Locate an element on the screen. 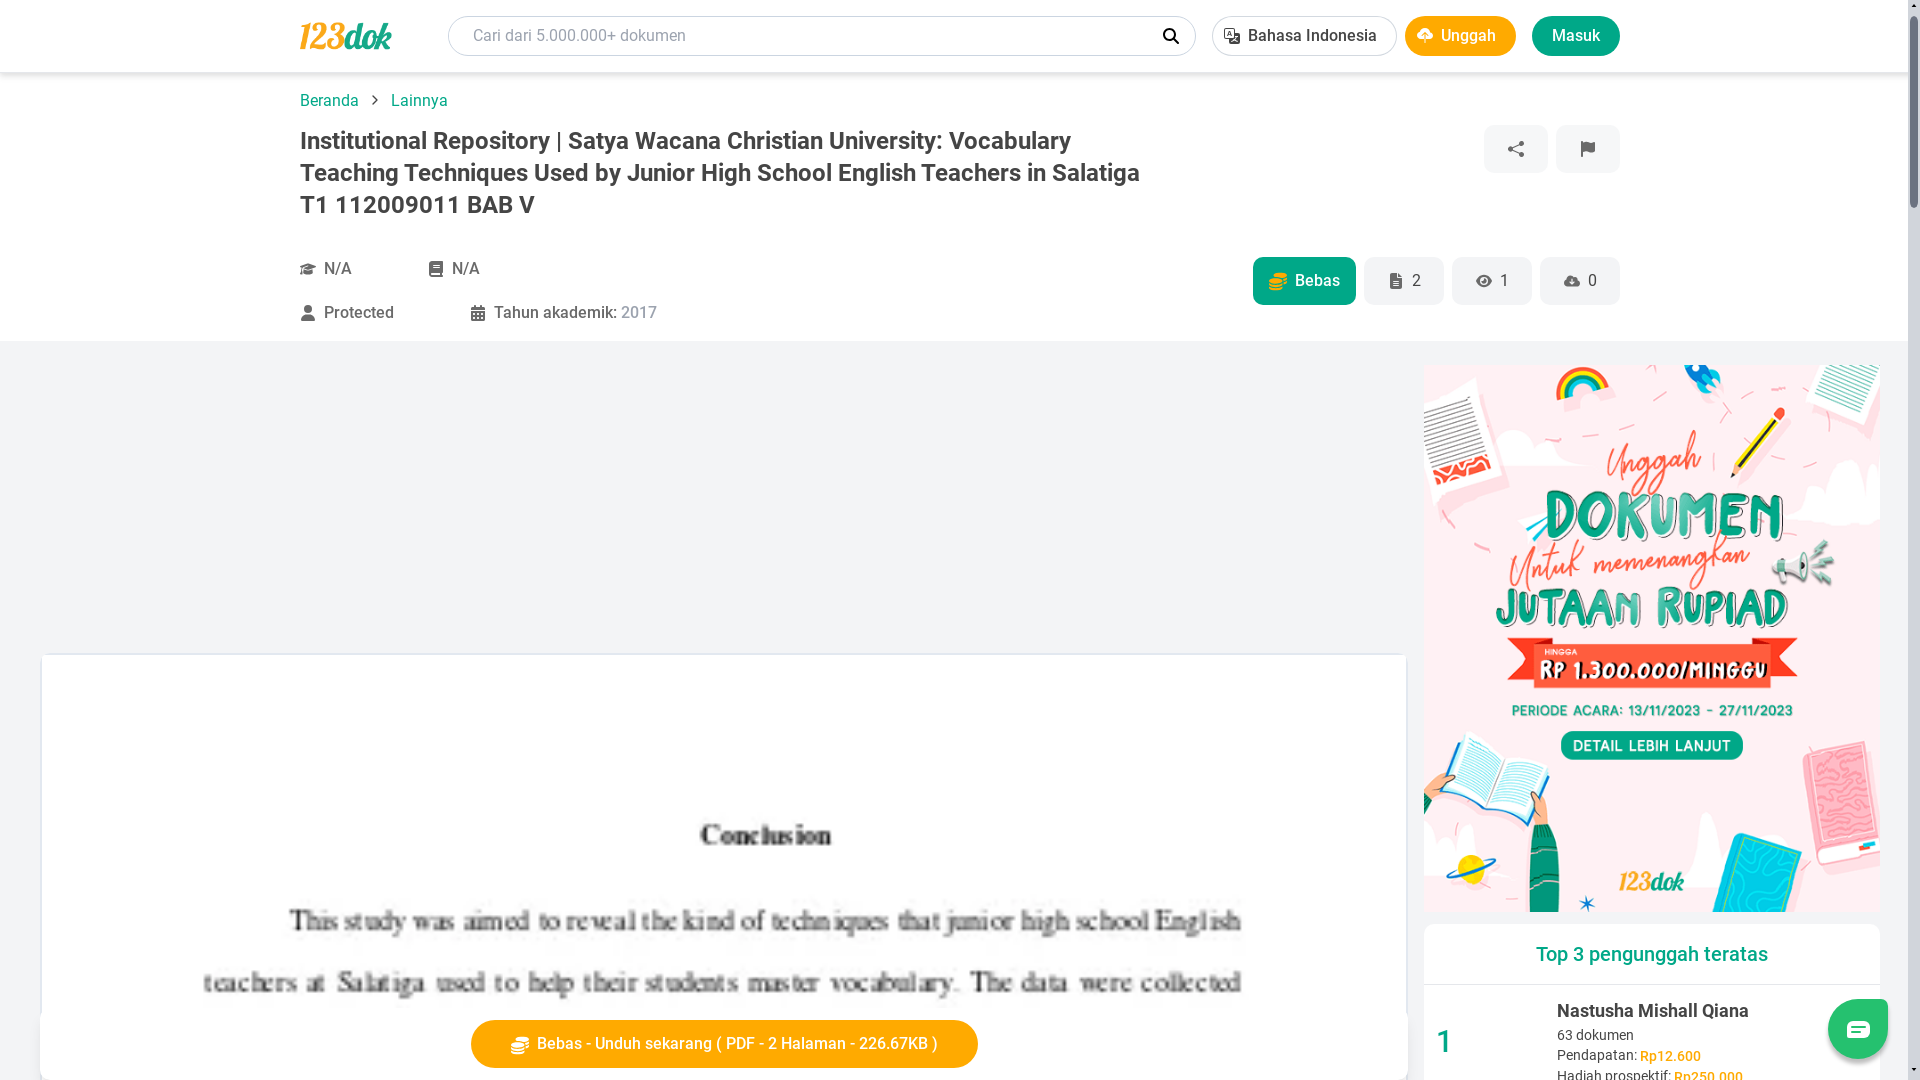 The width and height of the screenshot is (1920, 1080). Lainnya is located at coordinates (420, 100).